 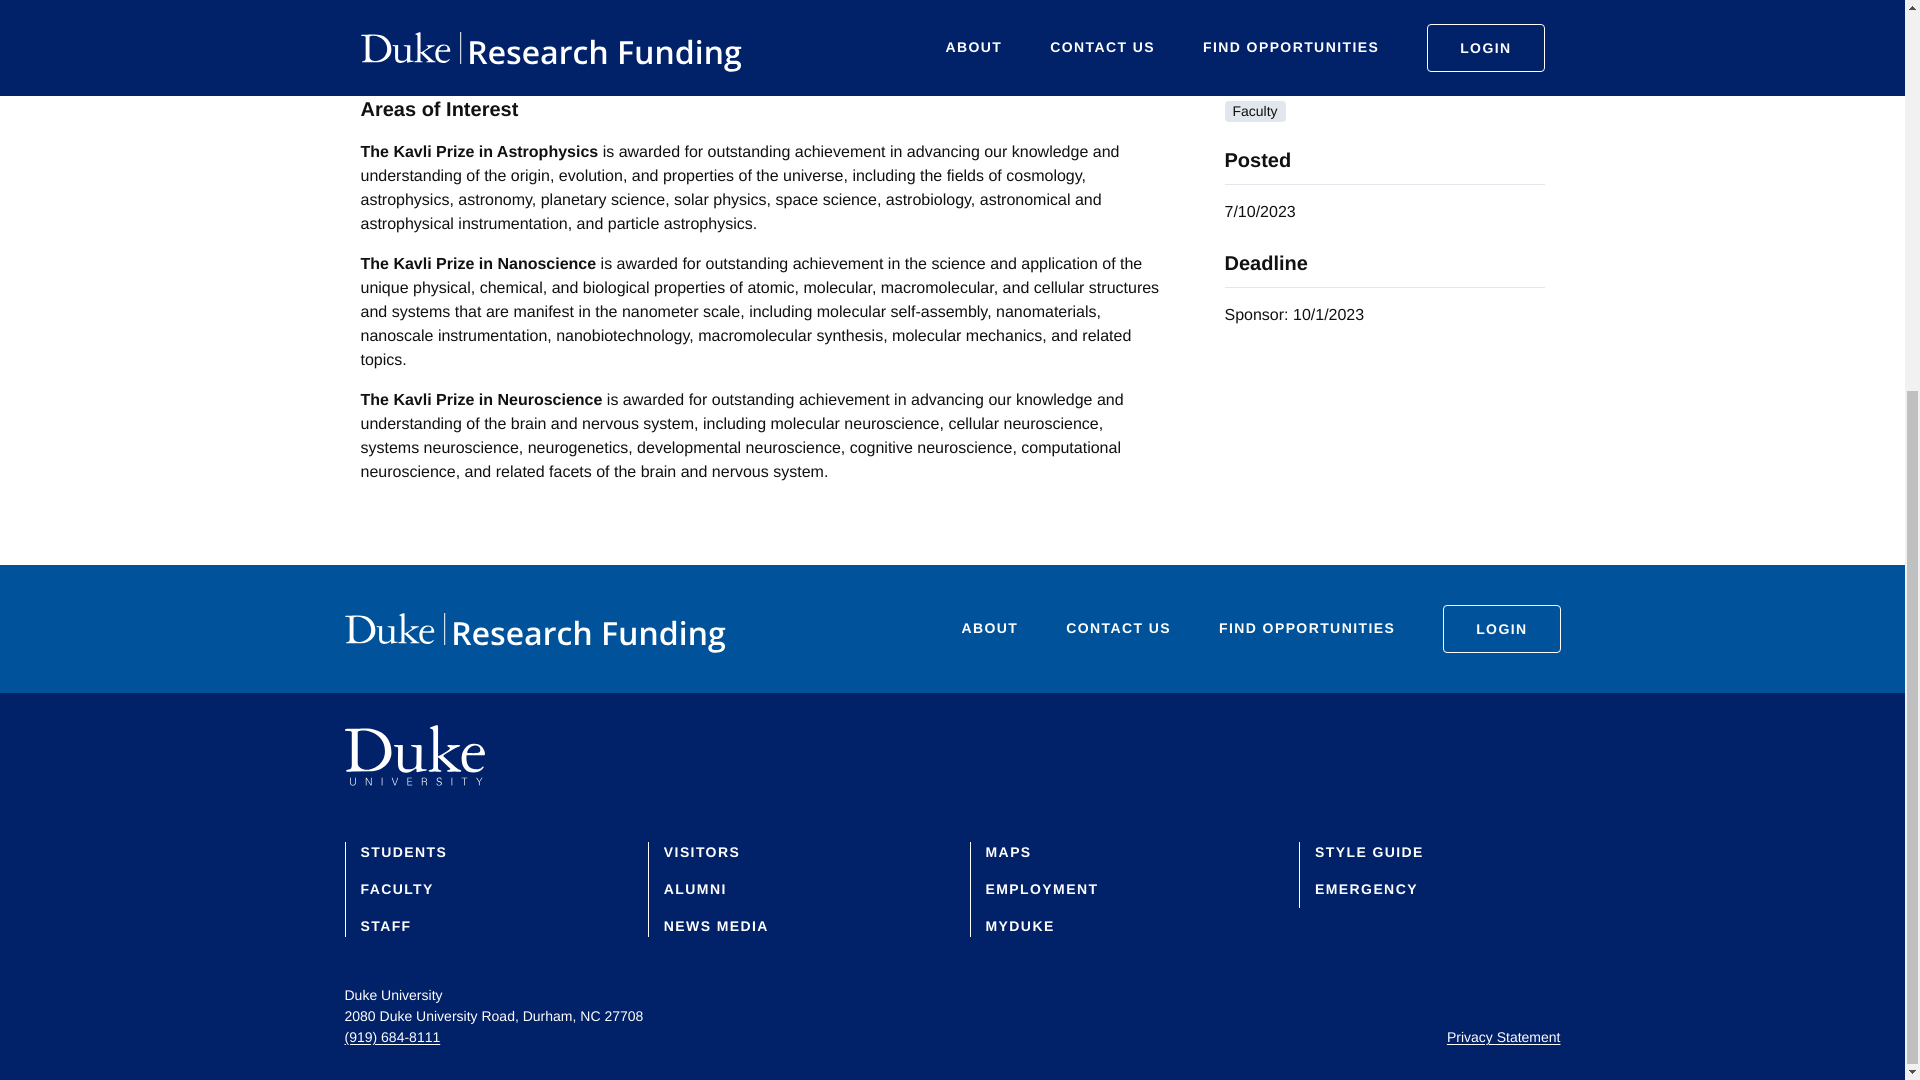 I want to click on Faculty, so click(x=1254, y=112).